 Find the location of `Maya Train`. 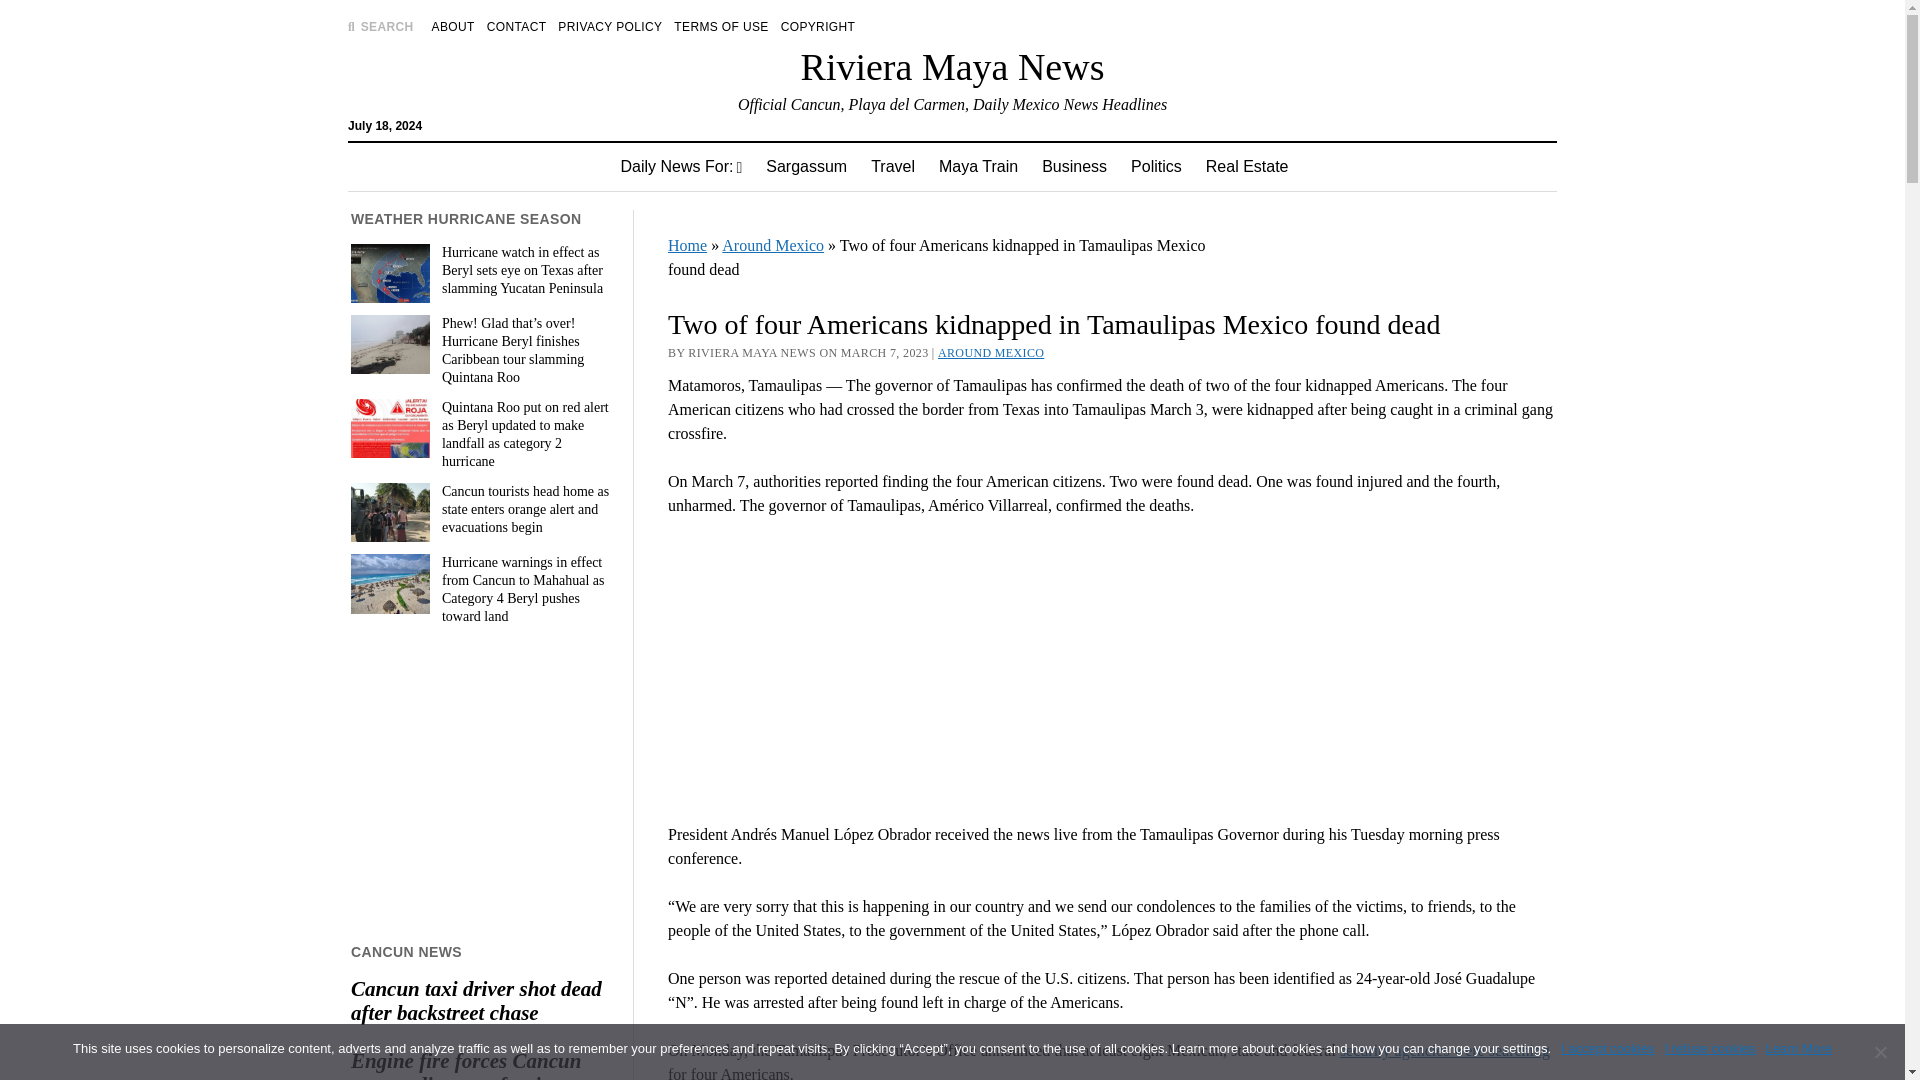

Maya Train is located at coordinates (978, 166).